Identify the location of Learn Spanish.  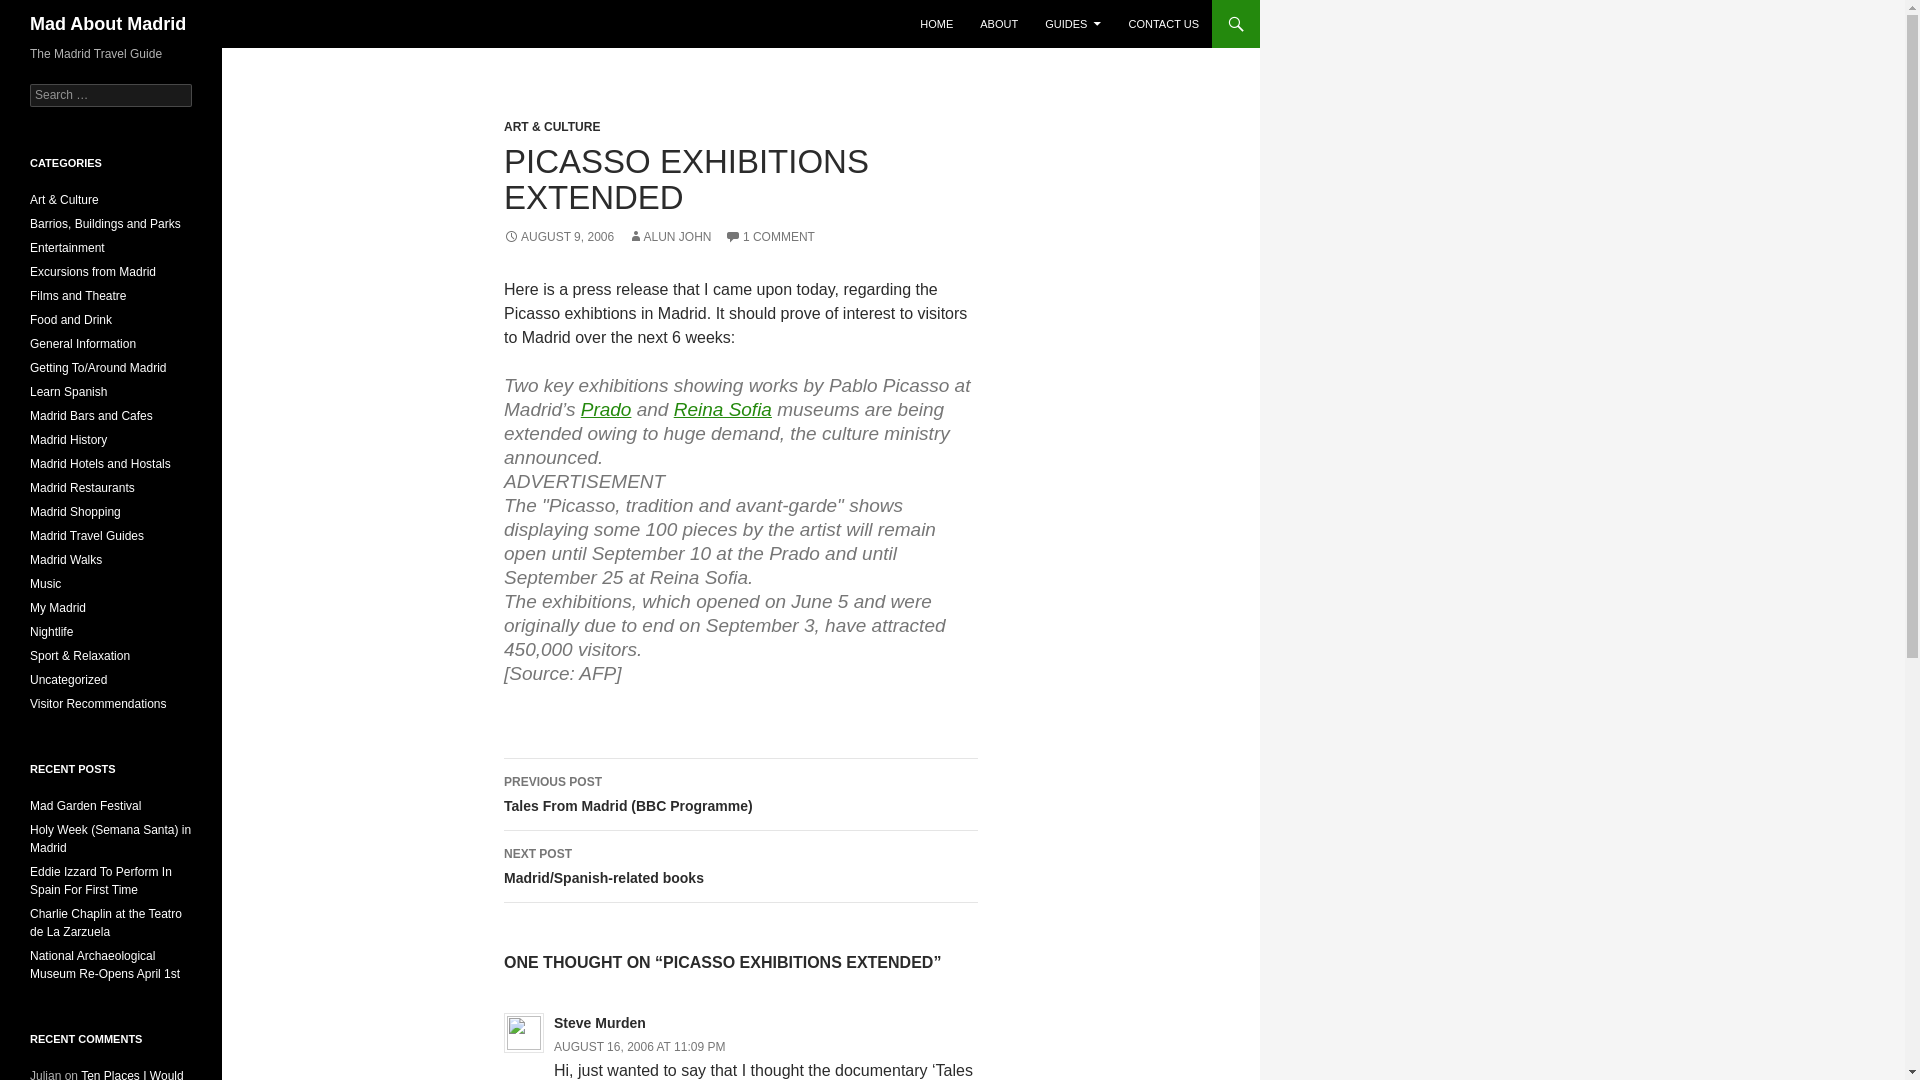
(68, 391).